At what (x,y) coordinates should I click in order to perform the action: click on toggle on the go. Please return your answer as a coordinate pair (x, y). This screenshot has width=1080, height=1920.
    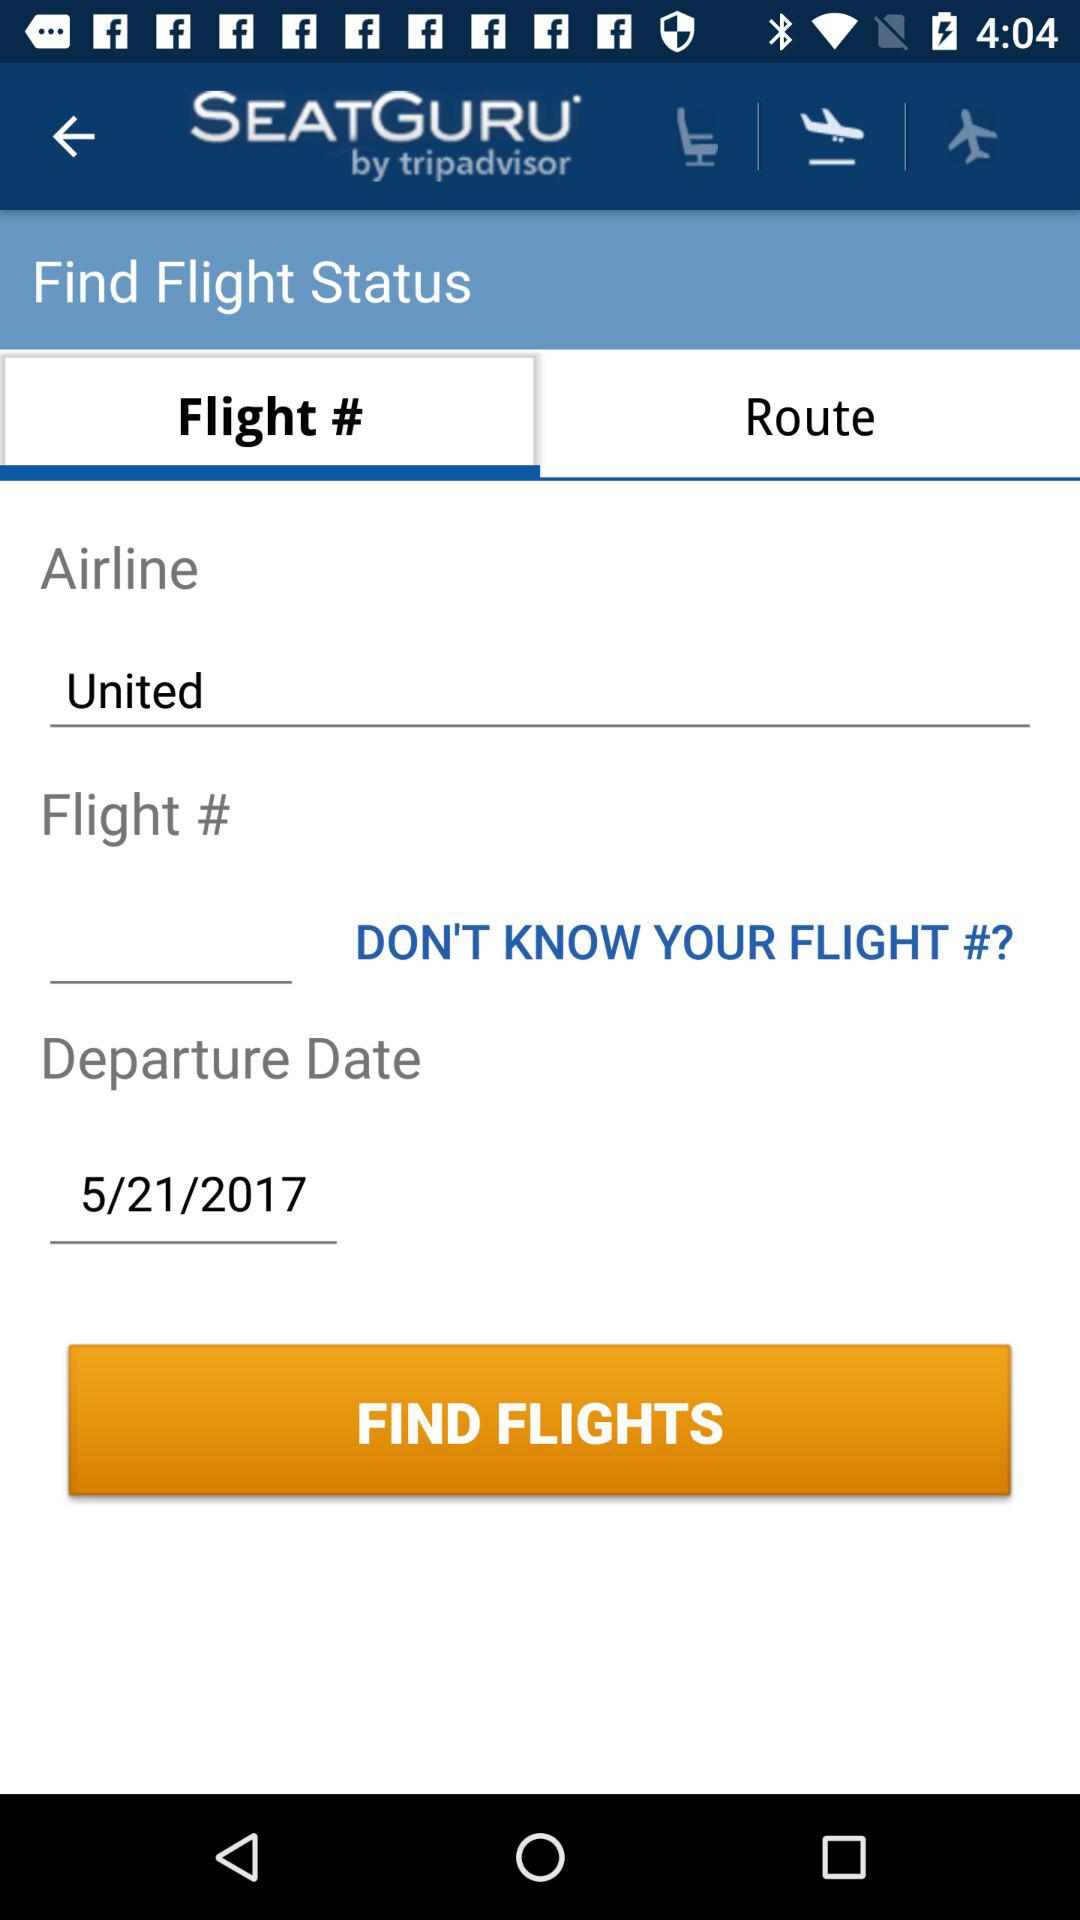
    Looking at the image, I should click on (972, 136).